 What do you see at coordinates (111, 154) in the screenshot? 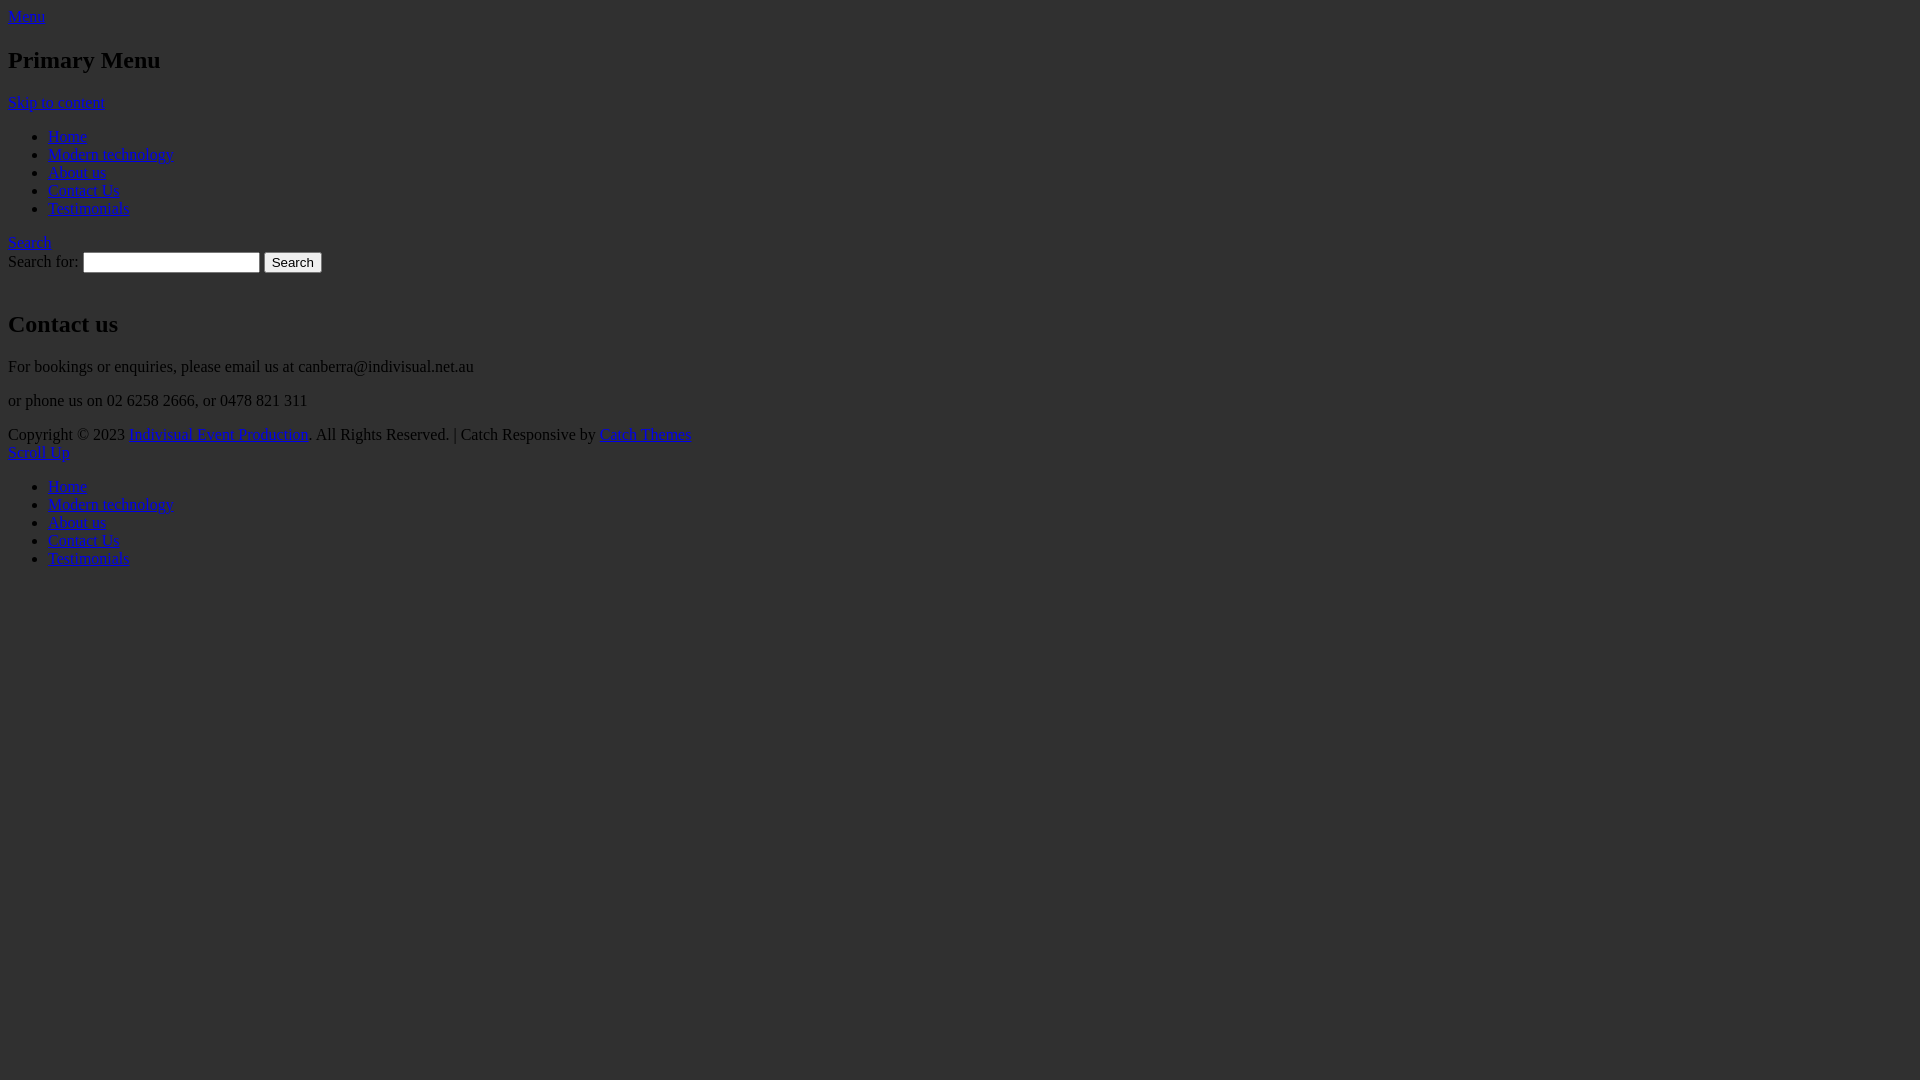
I see `Modern technology` at bounding box center [111, 154].